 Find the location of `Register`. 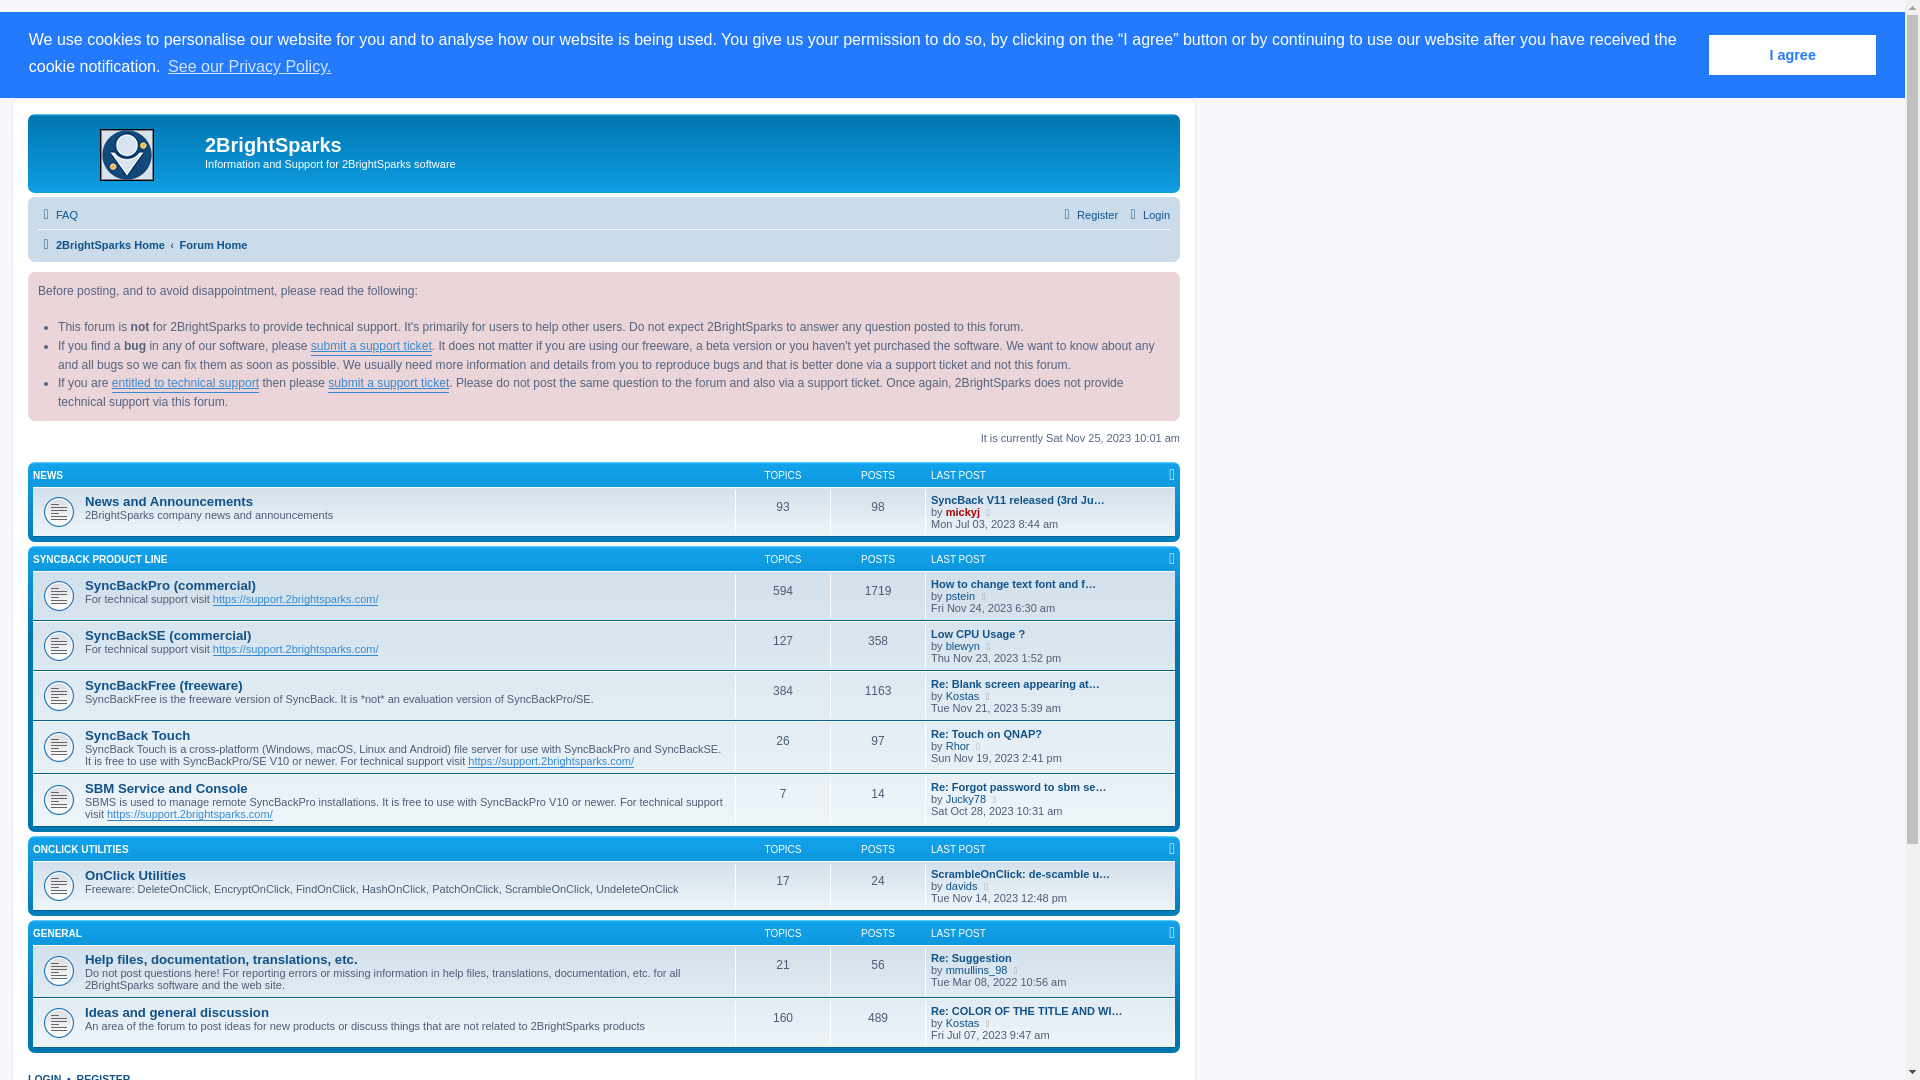

Register is located at coordinates (1088, 215).